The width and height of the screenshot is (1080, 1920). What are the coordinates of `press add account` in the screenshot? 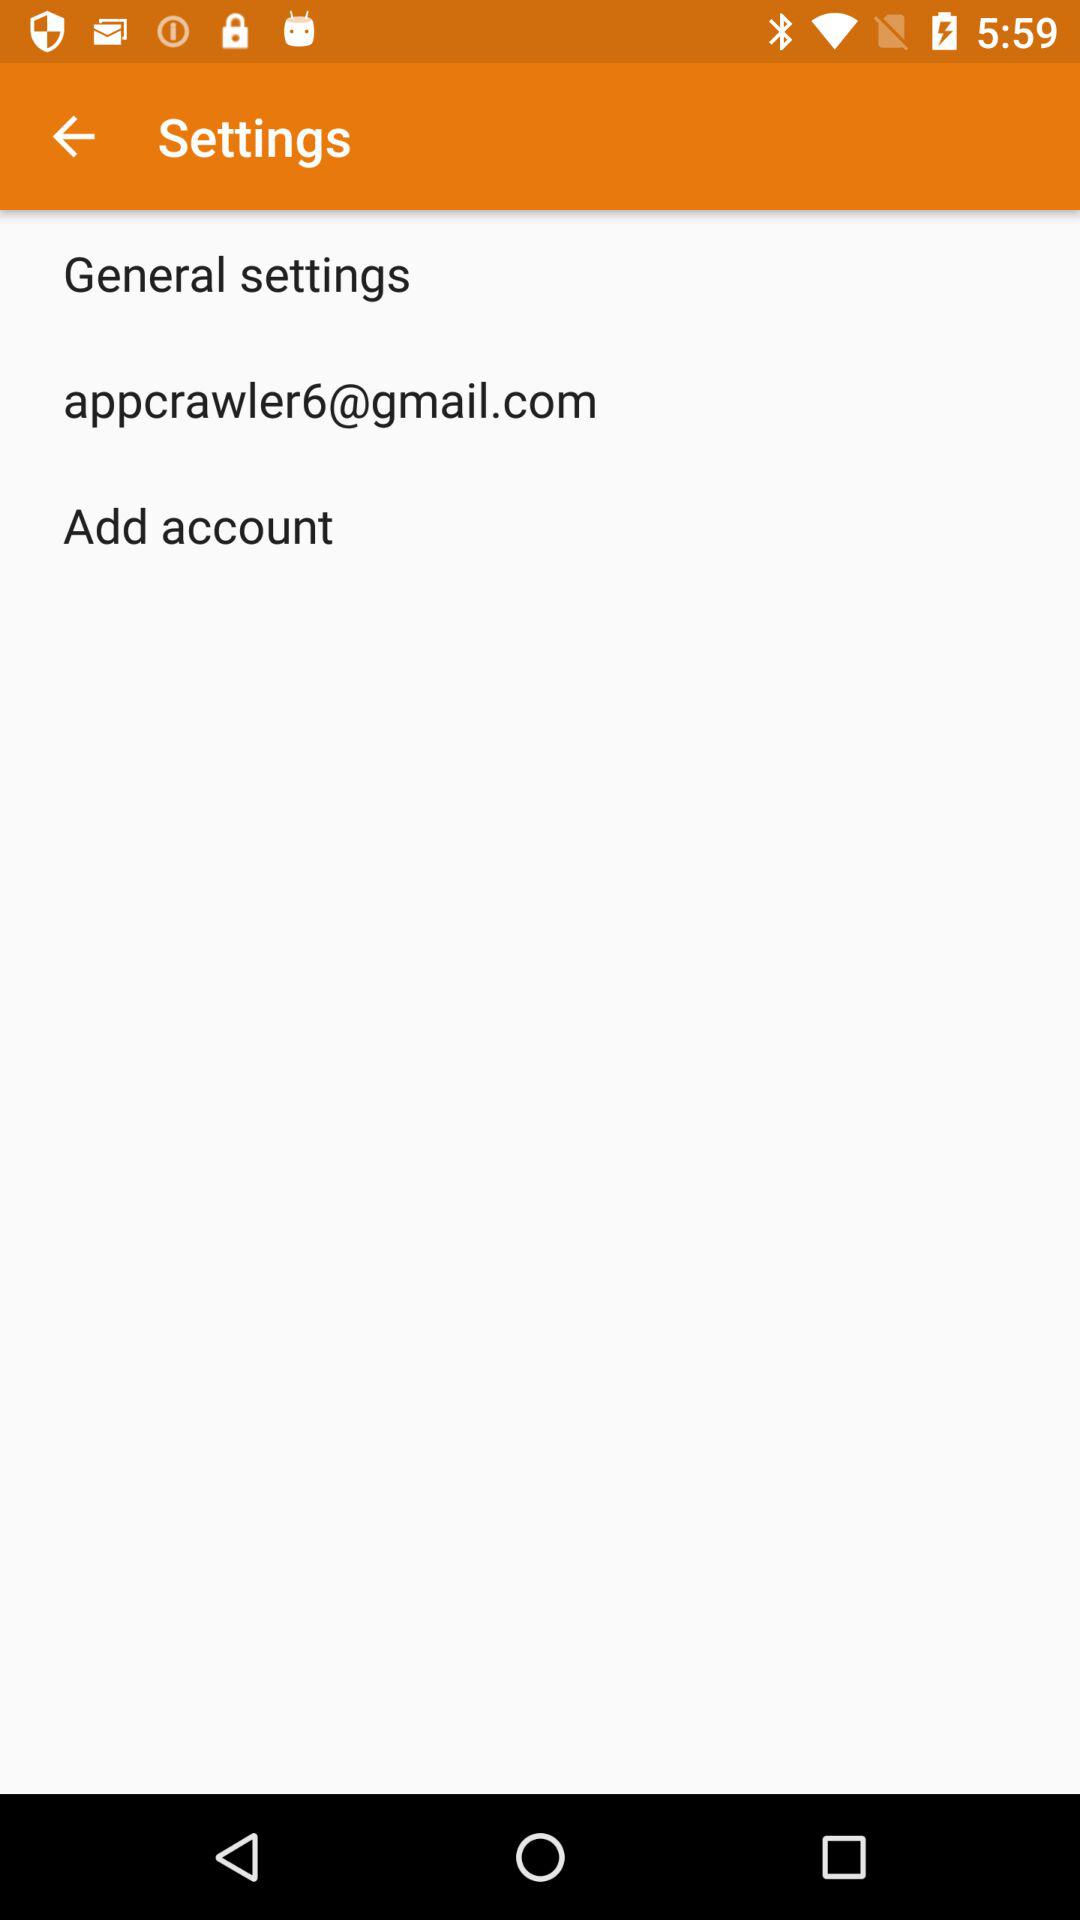 It's located at (198, 524).